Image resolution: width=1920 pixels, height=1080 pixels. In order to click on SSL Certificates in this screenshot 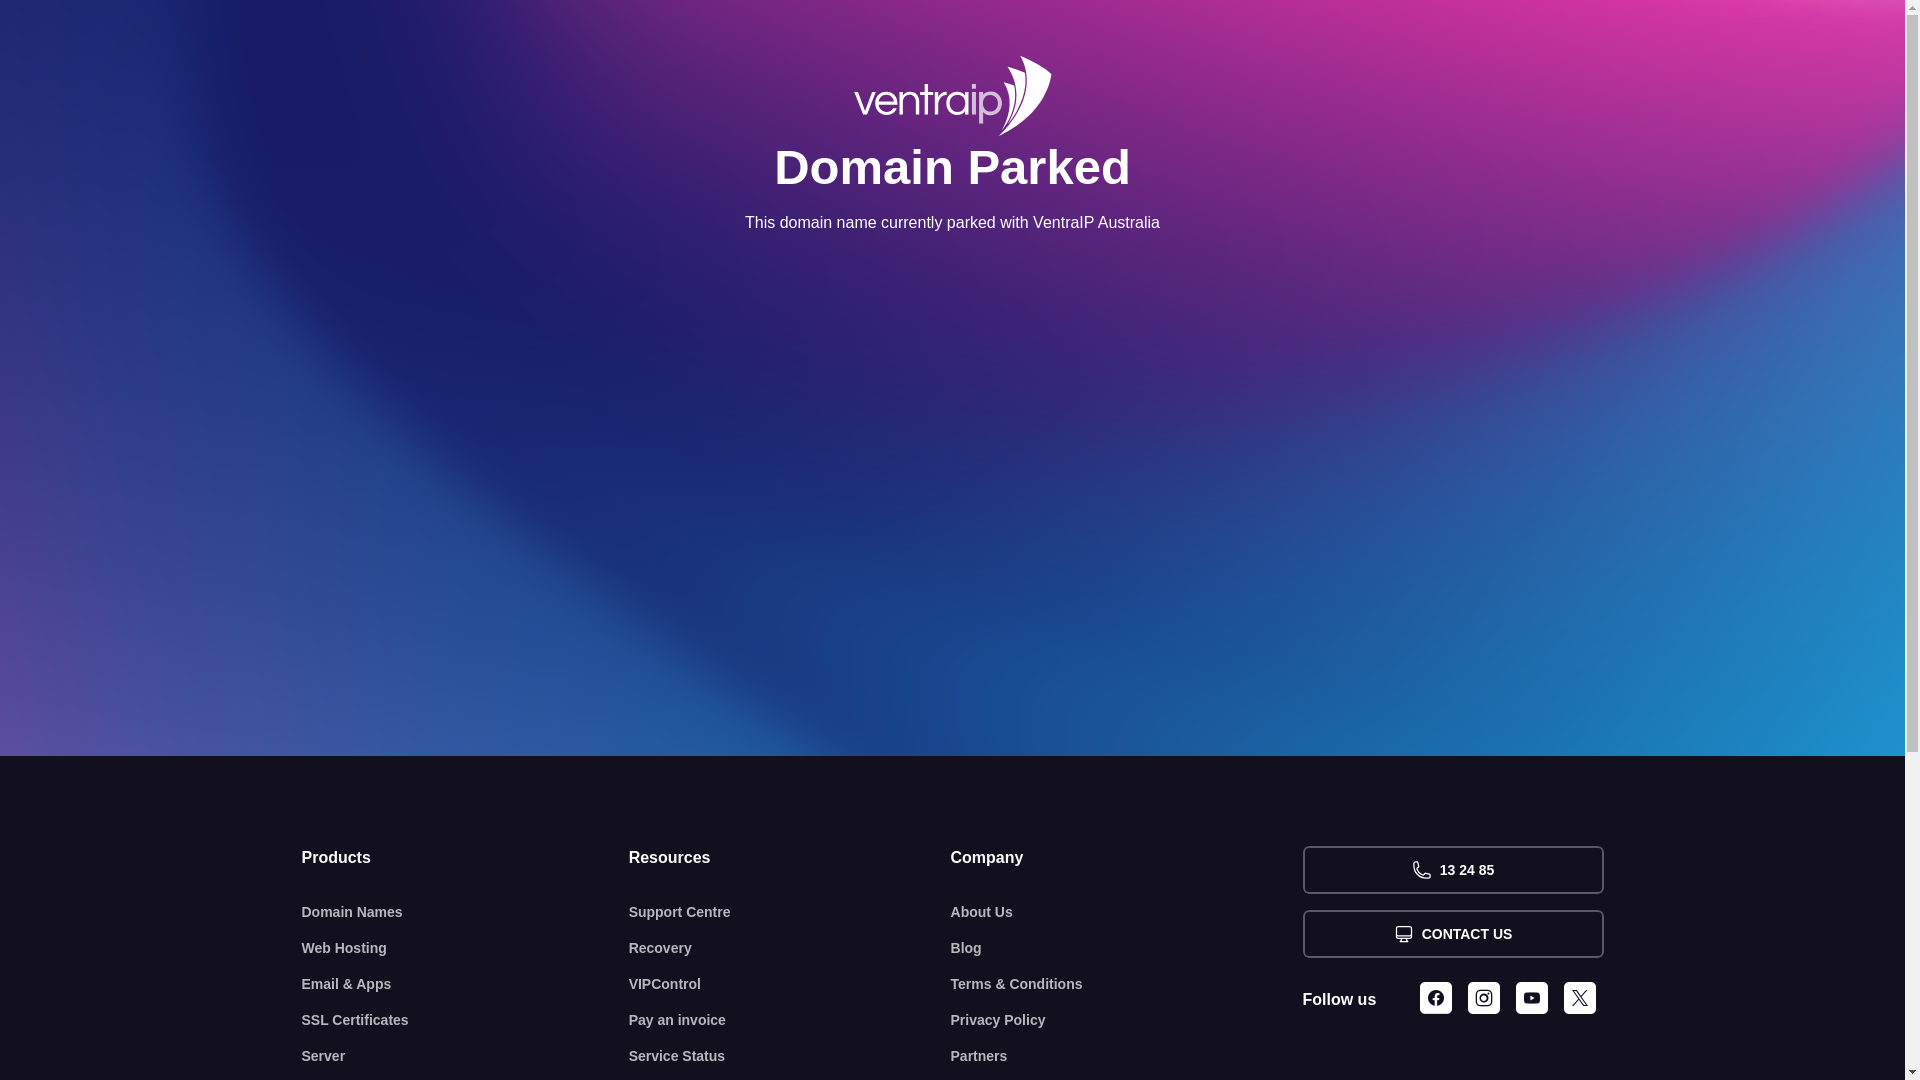, I will do `click(466, 1020)`.